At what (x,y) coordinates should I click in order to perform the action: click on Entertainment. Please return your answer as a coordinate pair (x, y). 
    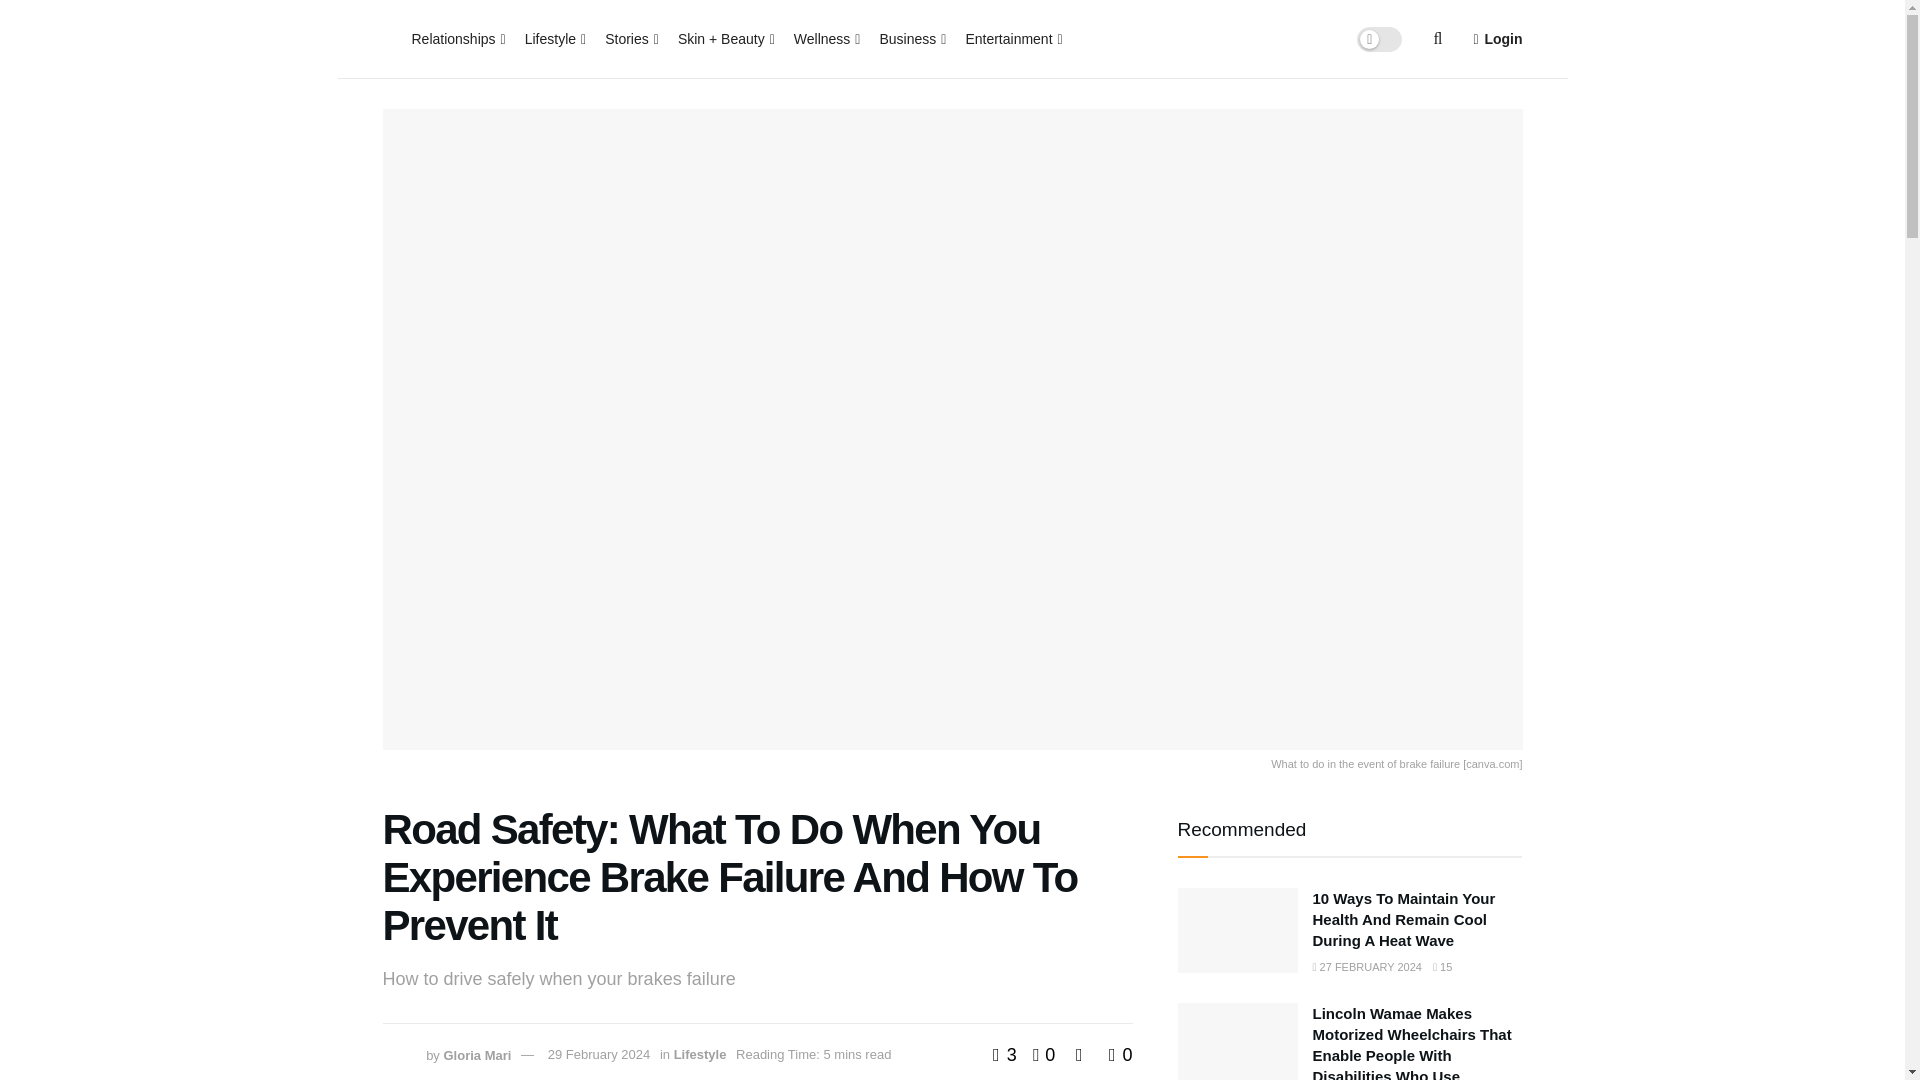
    Looking at the image, I should click on (1012, 38).